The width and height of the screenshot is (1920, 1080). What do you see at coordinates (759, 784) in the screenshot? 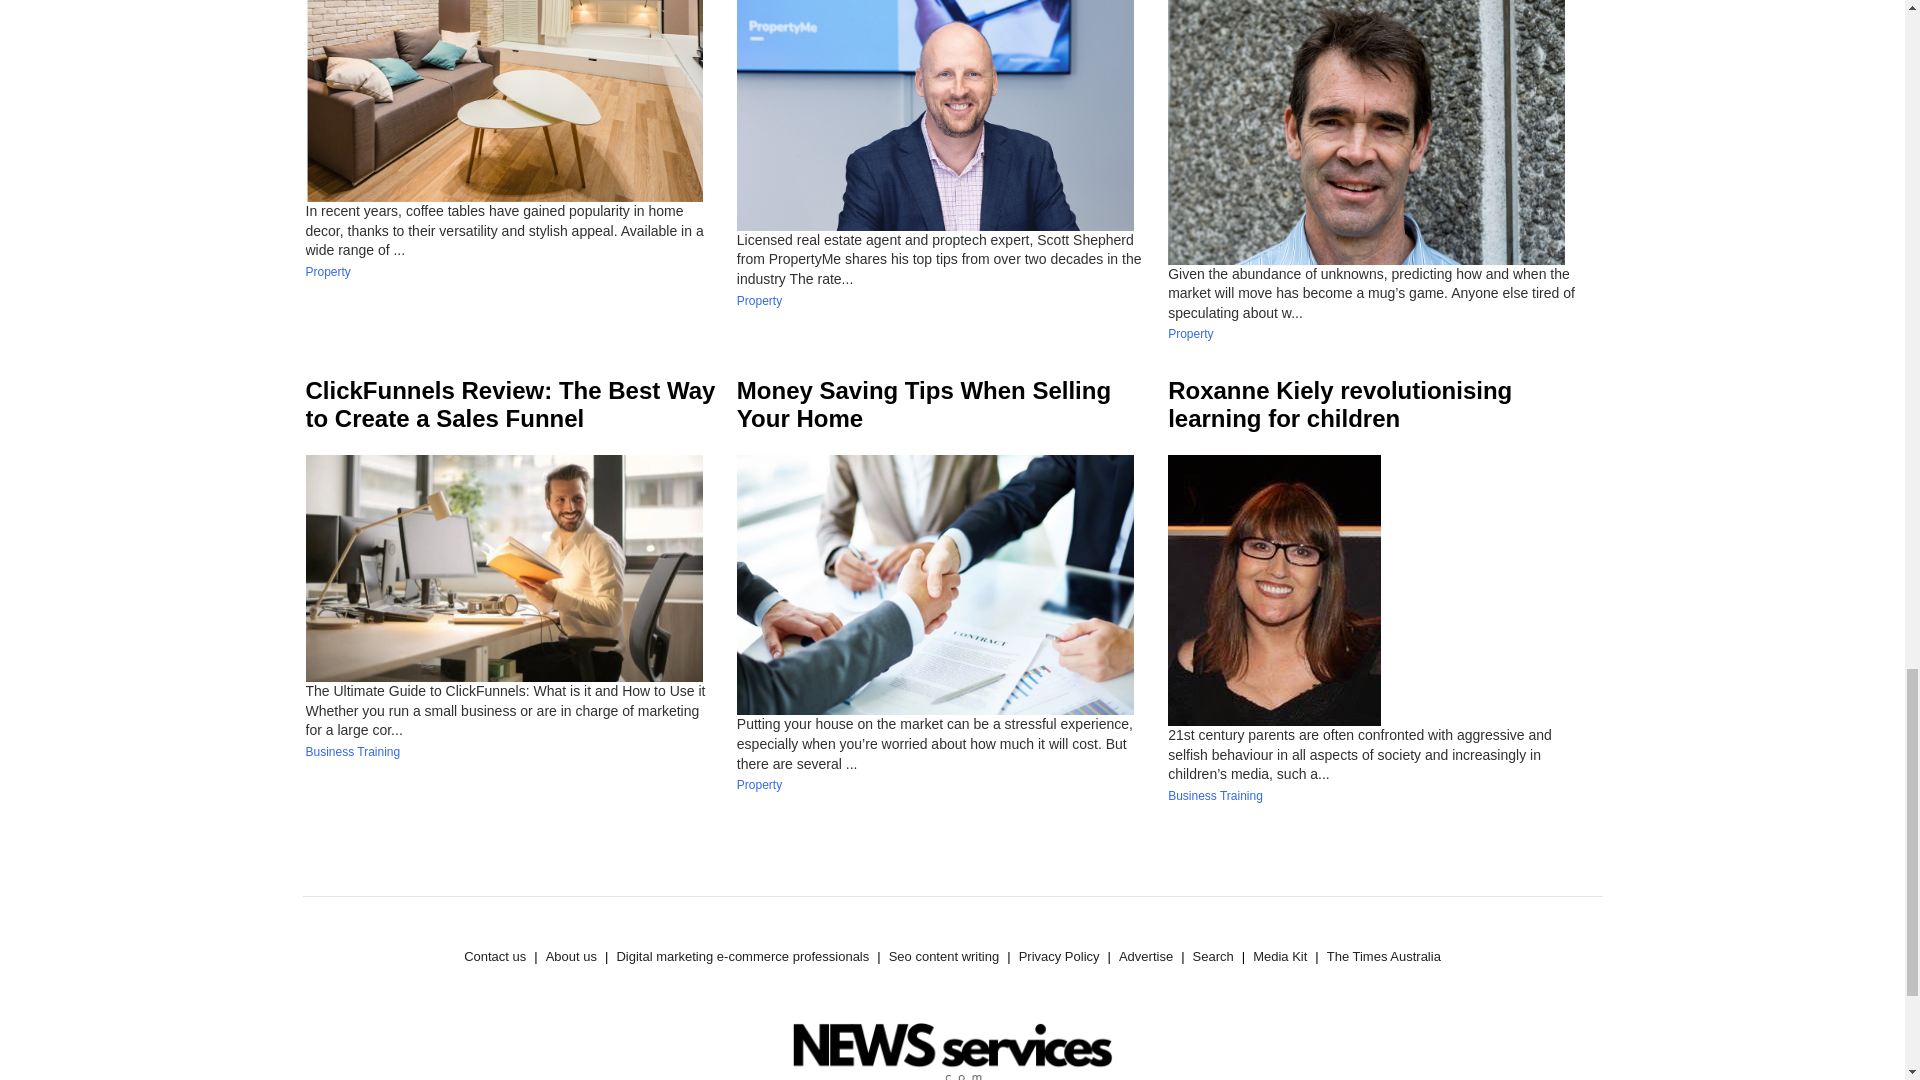
I see `Property` at bounding box center [759, 784].